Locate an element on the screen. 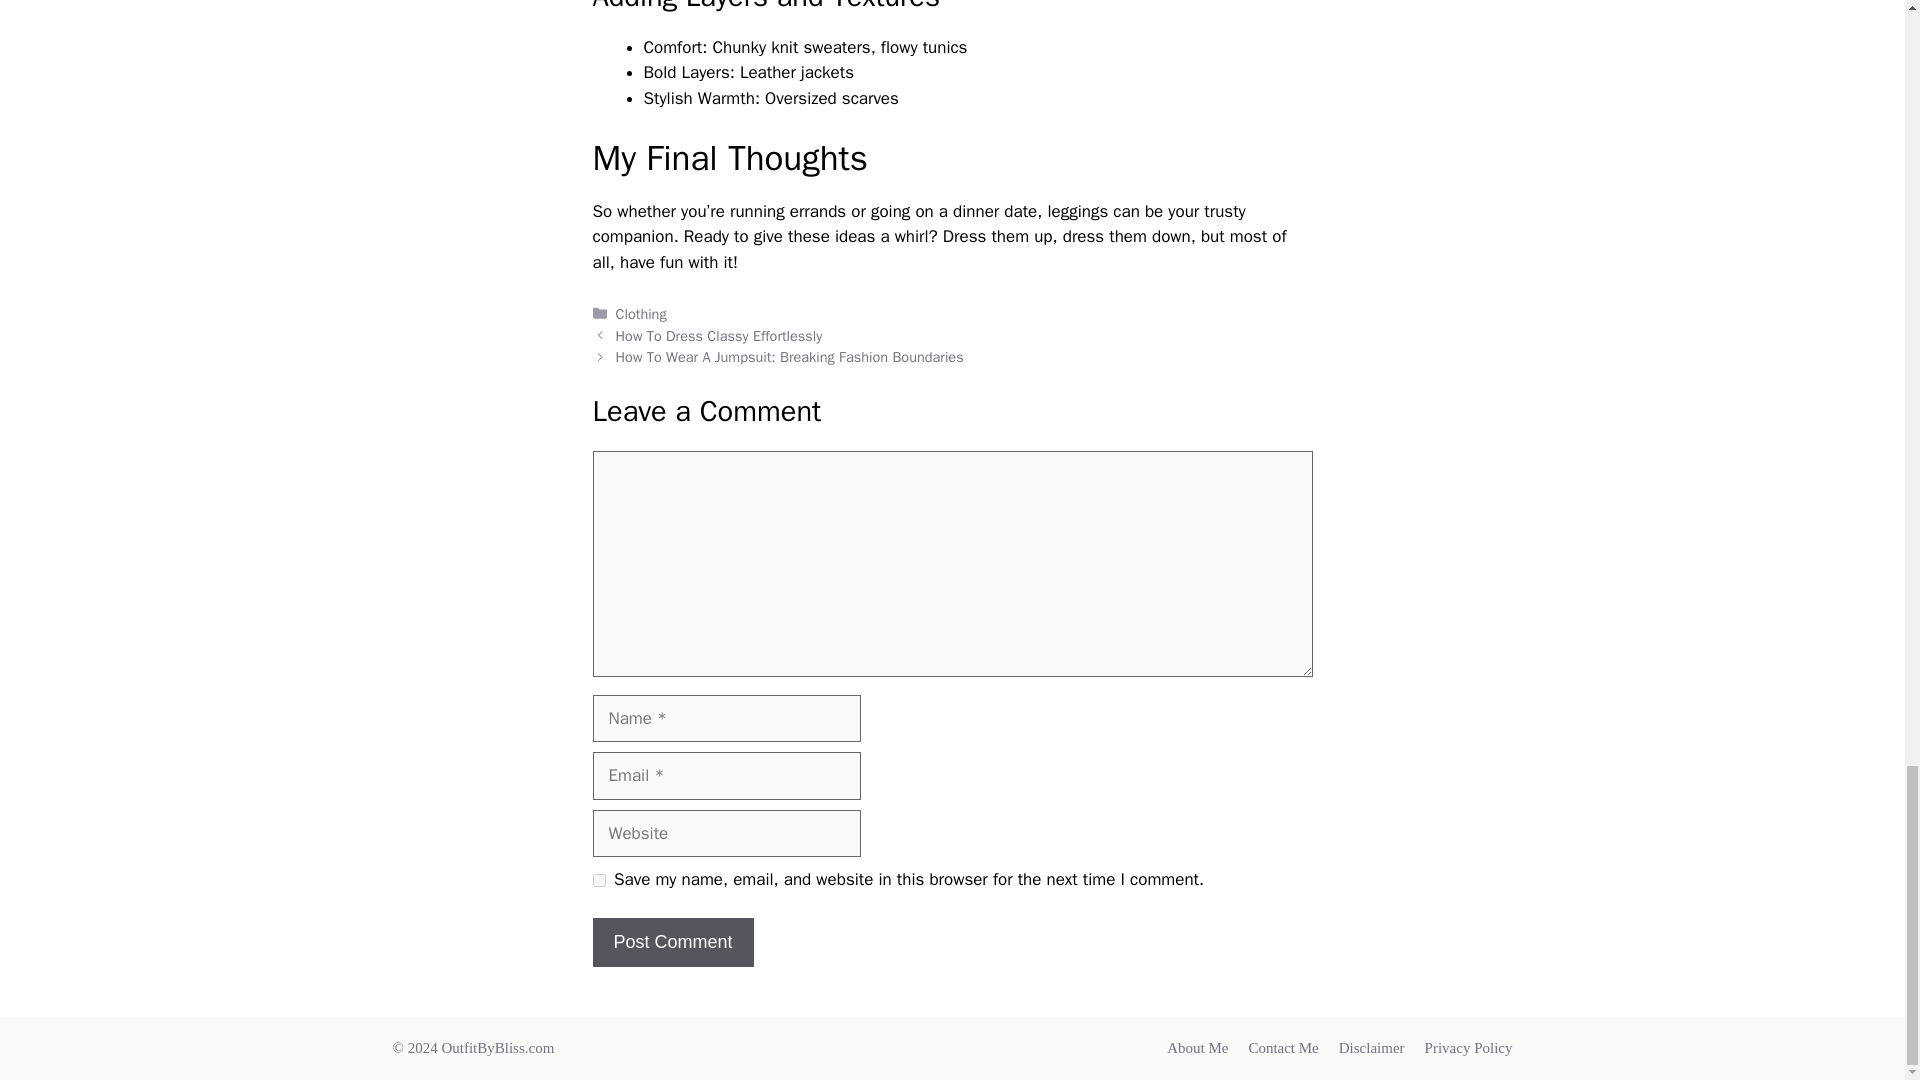 This screenshot has width=1920, height=1080. How To Dress Classy Effortlessly is located at coordinates (720, 336).